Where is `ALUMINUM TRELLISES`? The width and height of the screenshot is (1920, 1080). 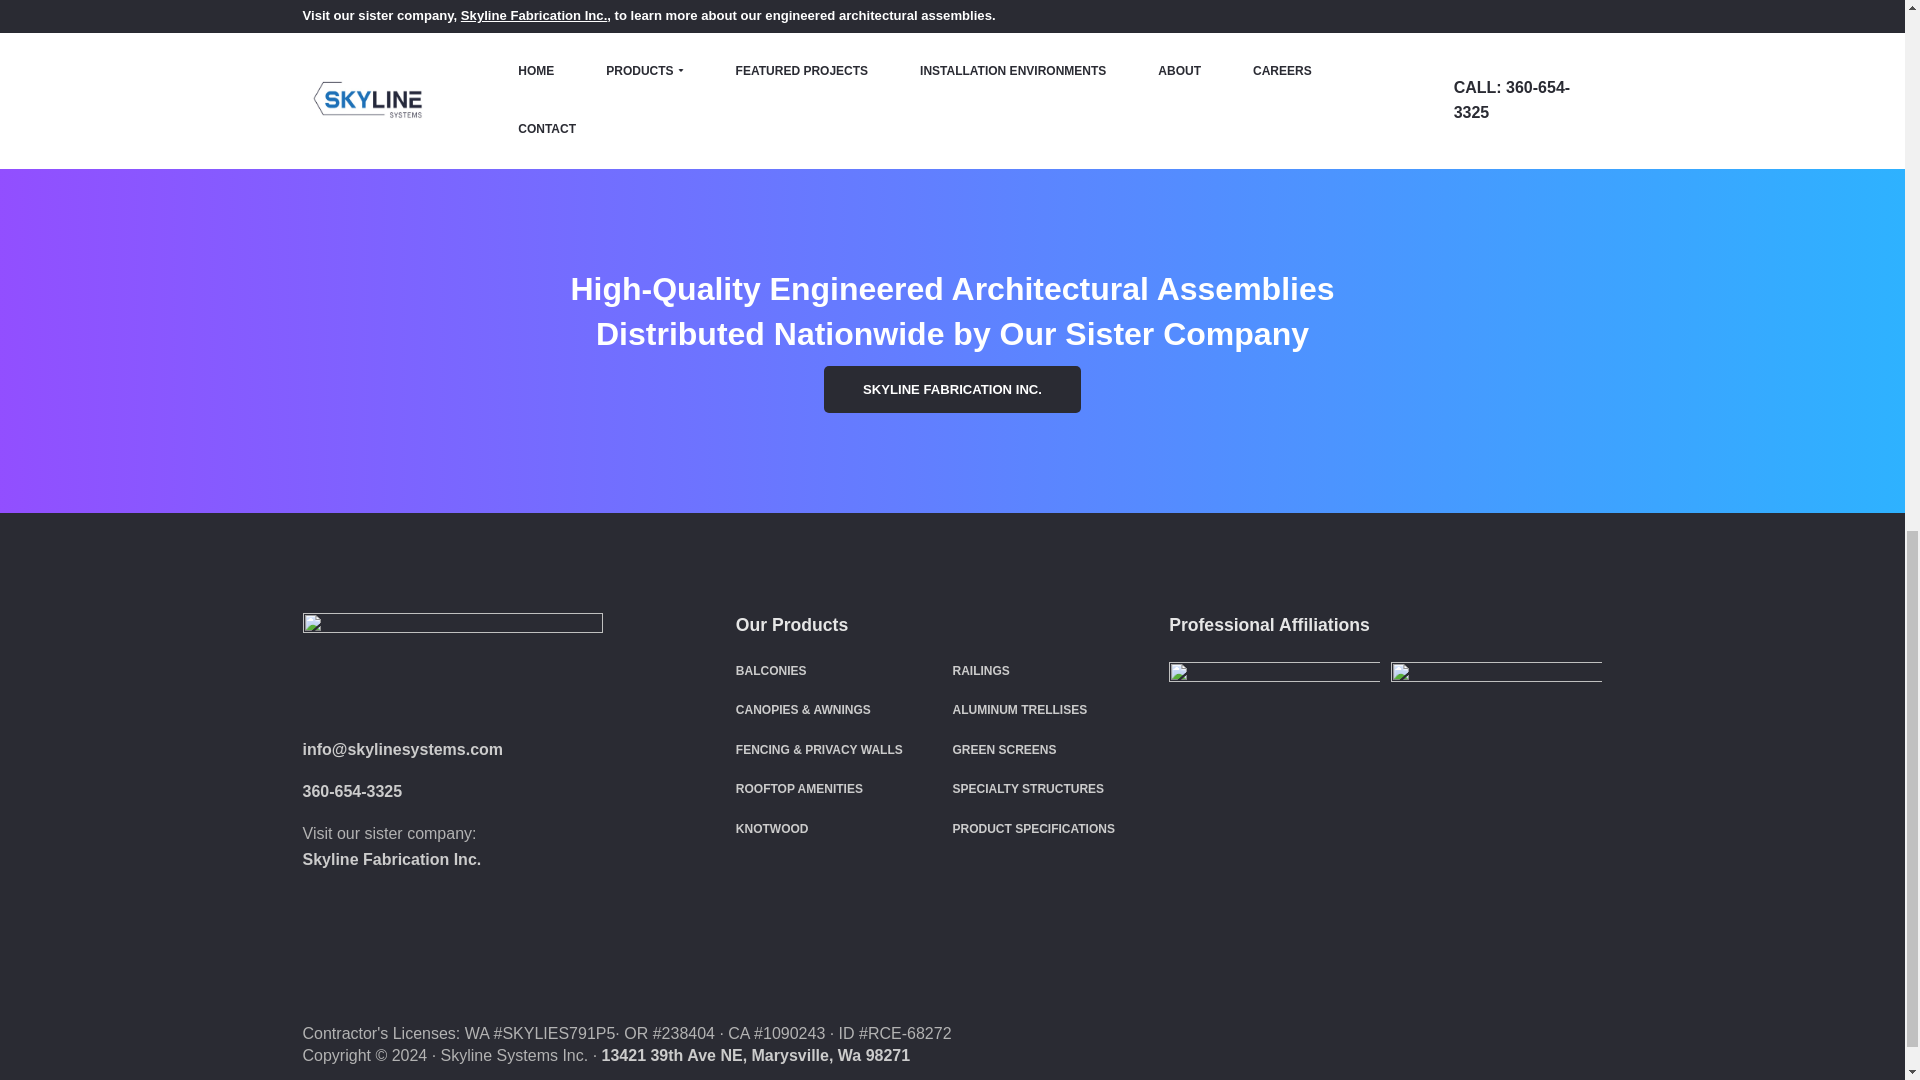
ALUMINUM TRELLISES is located at coordinates (1019, 710).